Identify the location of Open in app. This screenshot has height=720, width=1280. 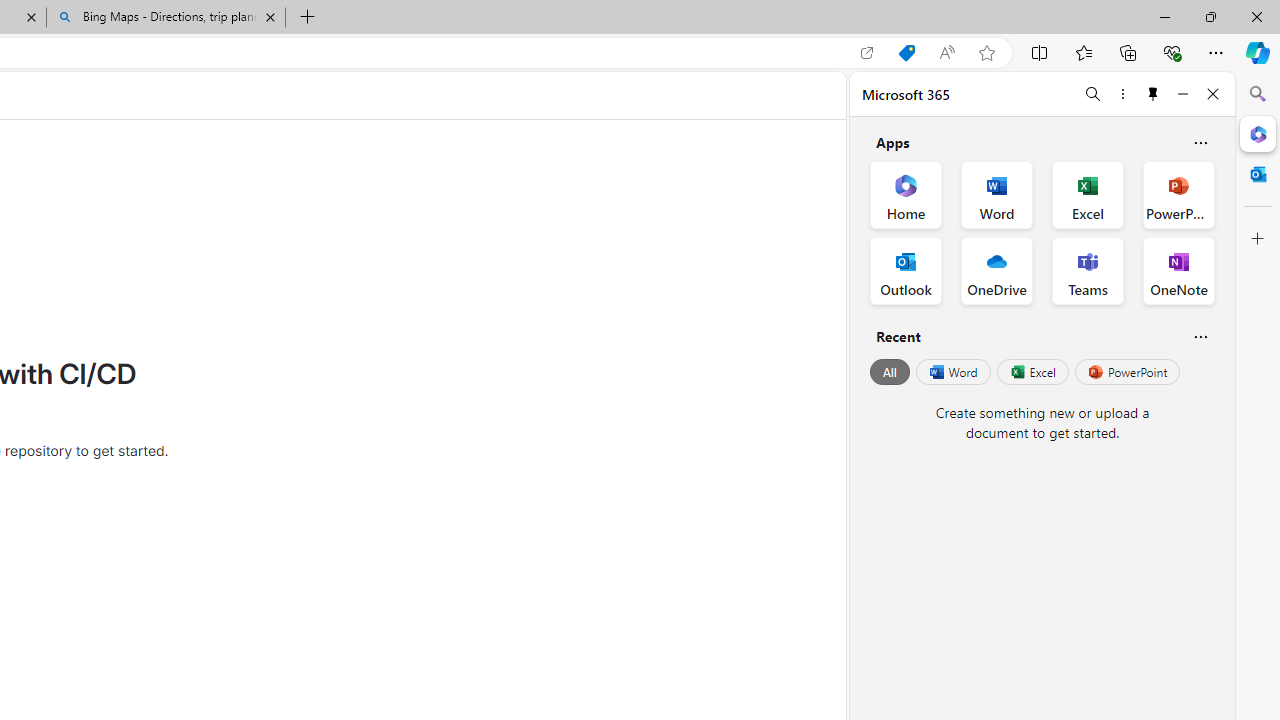
(867, 53).